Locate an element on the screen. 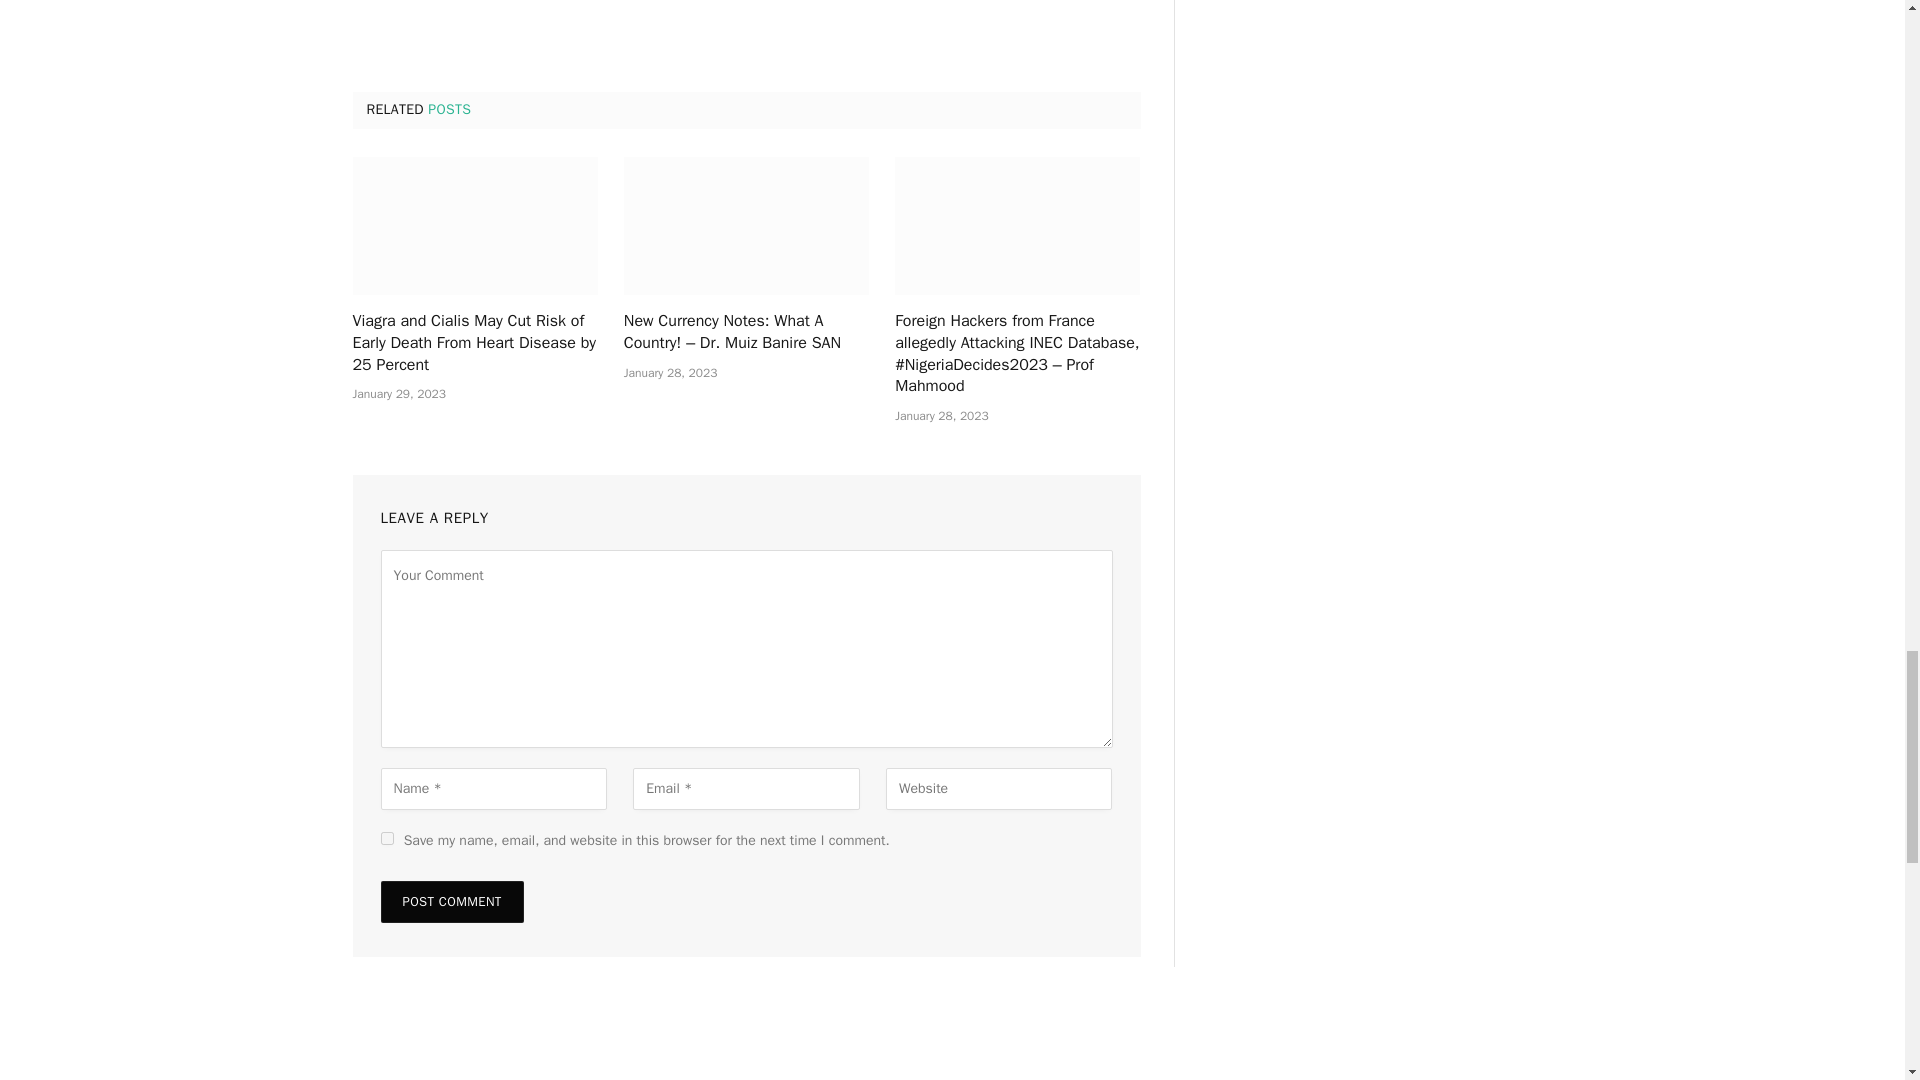  yes is located at coordinates (386, 838).